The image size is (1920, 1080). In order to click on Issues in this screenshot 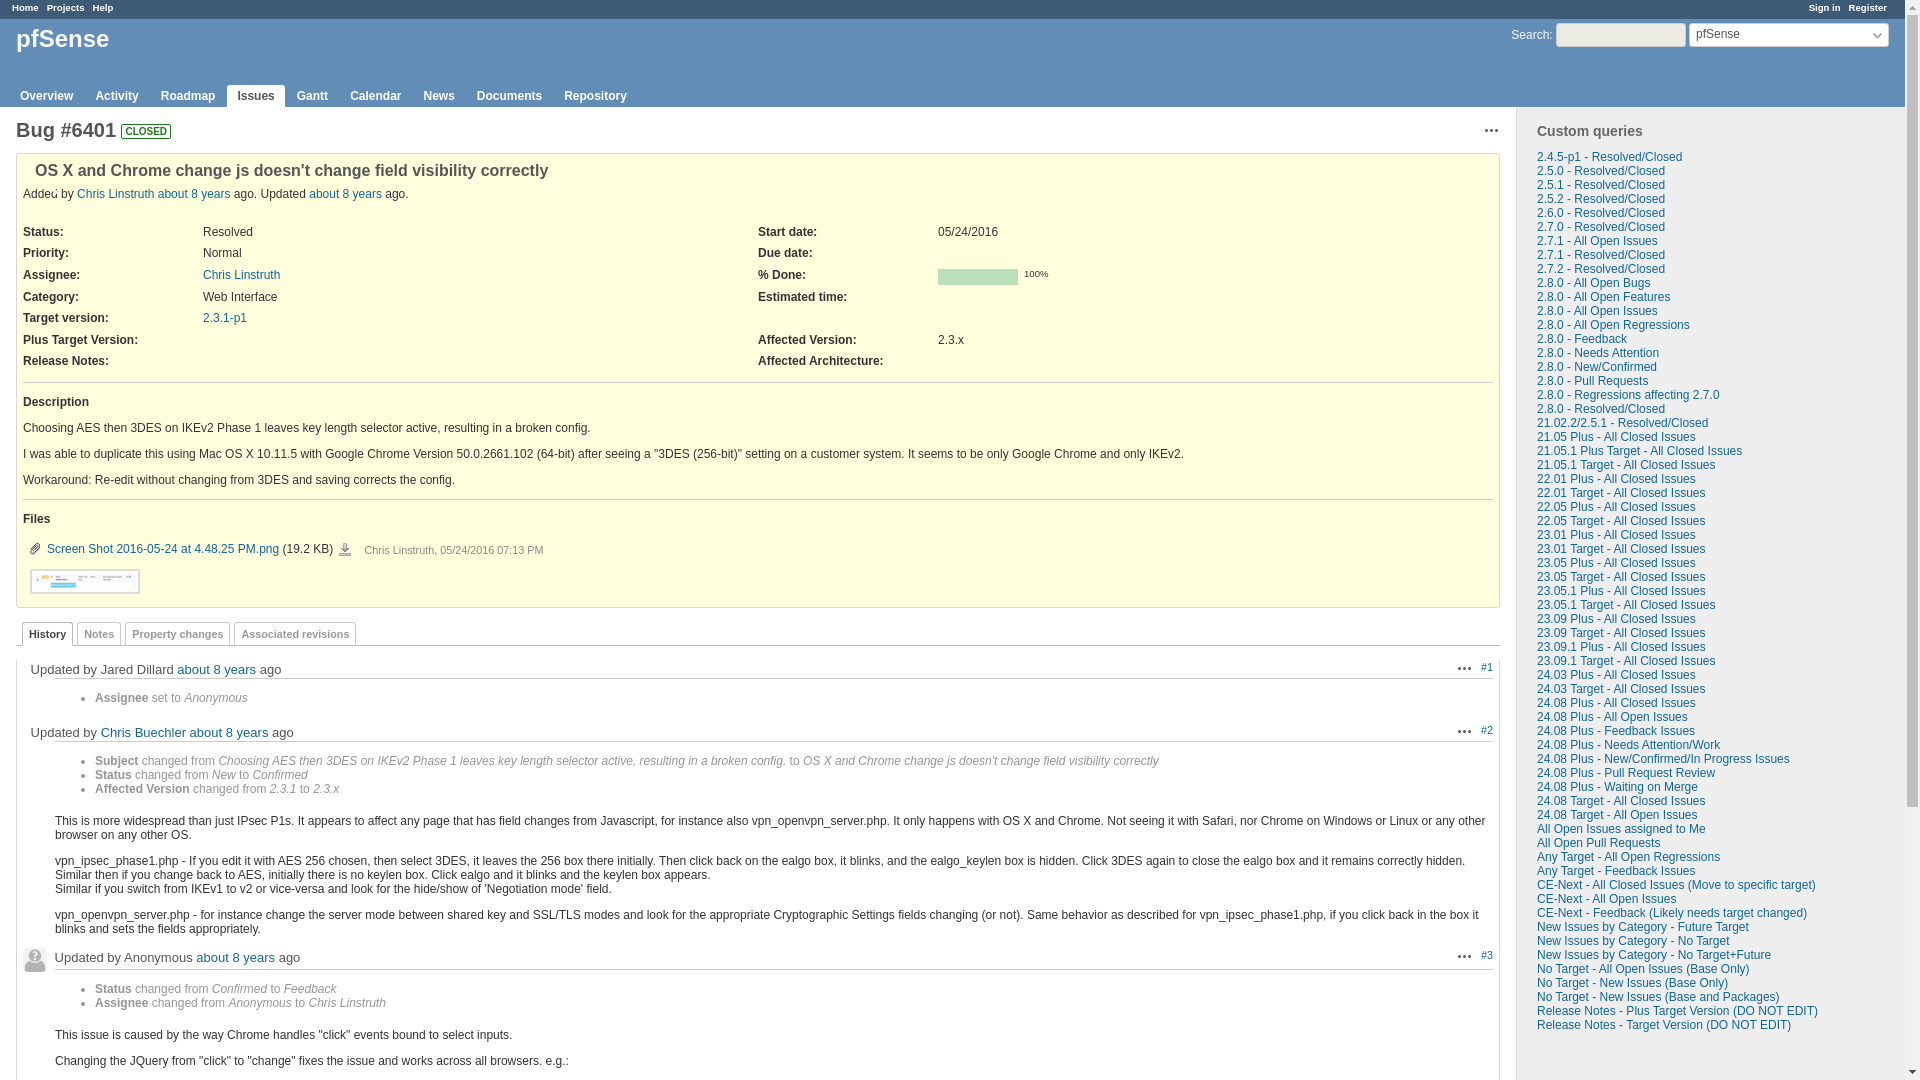, I will do `click(255, 96)`.